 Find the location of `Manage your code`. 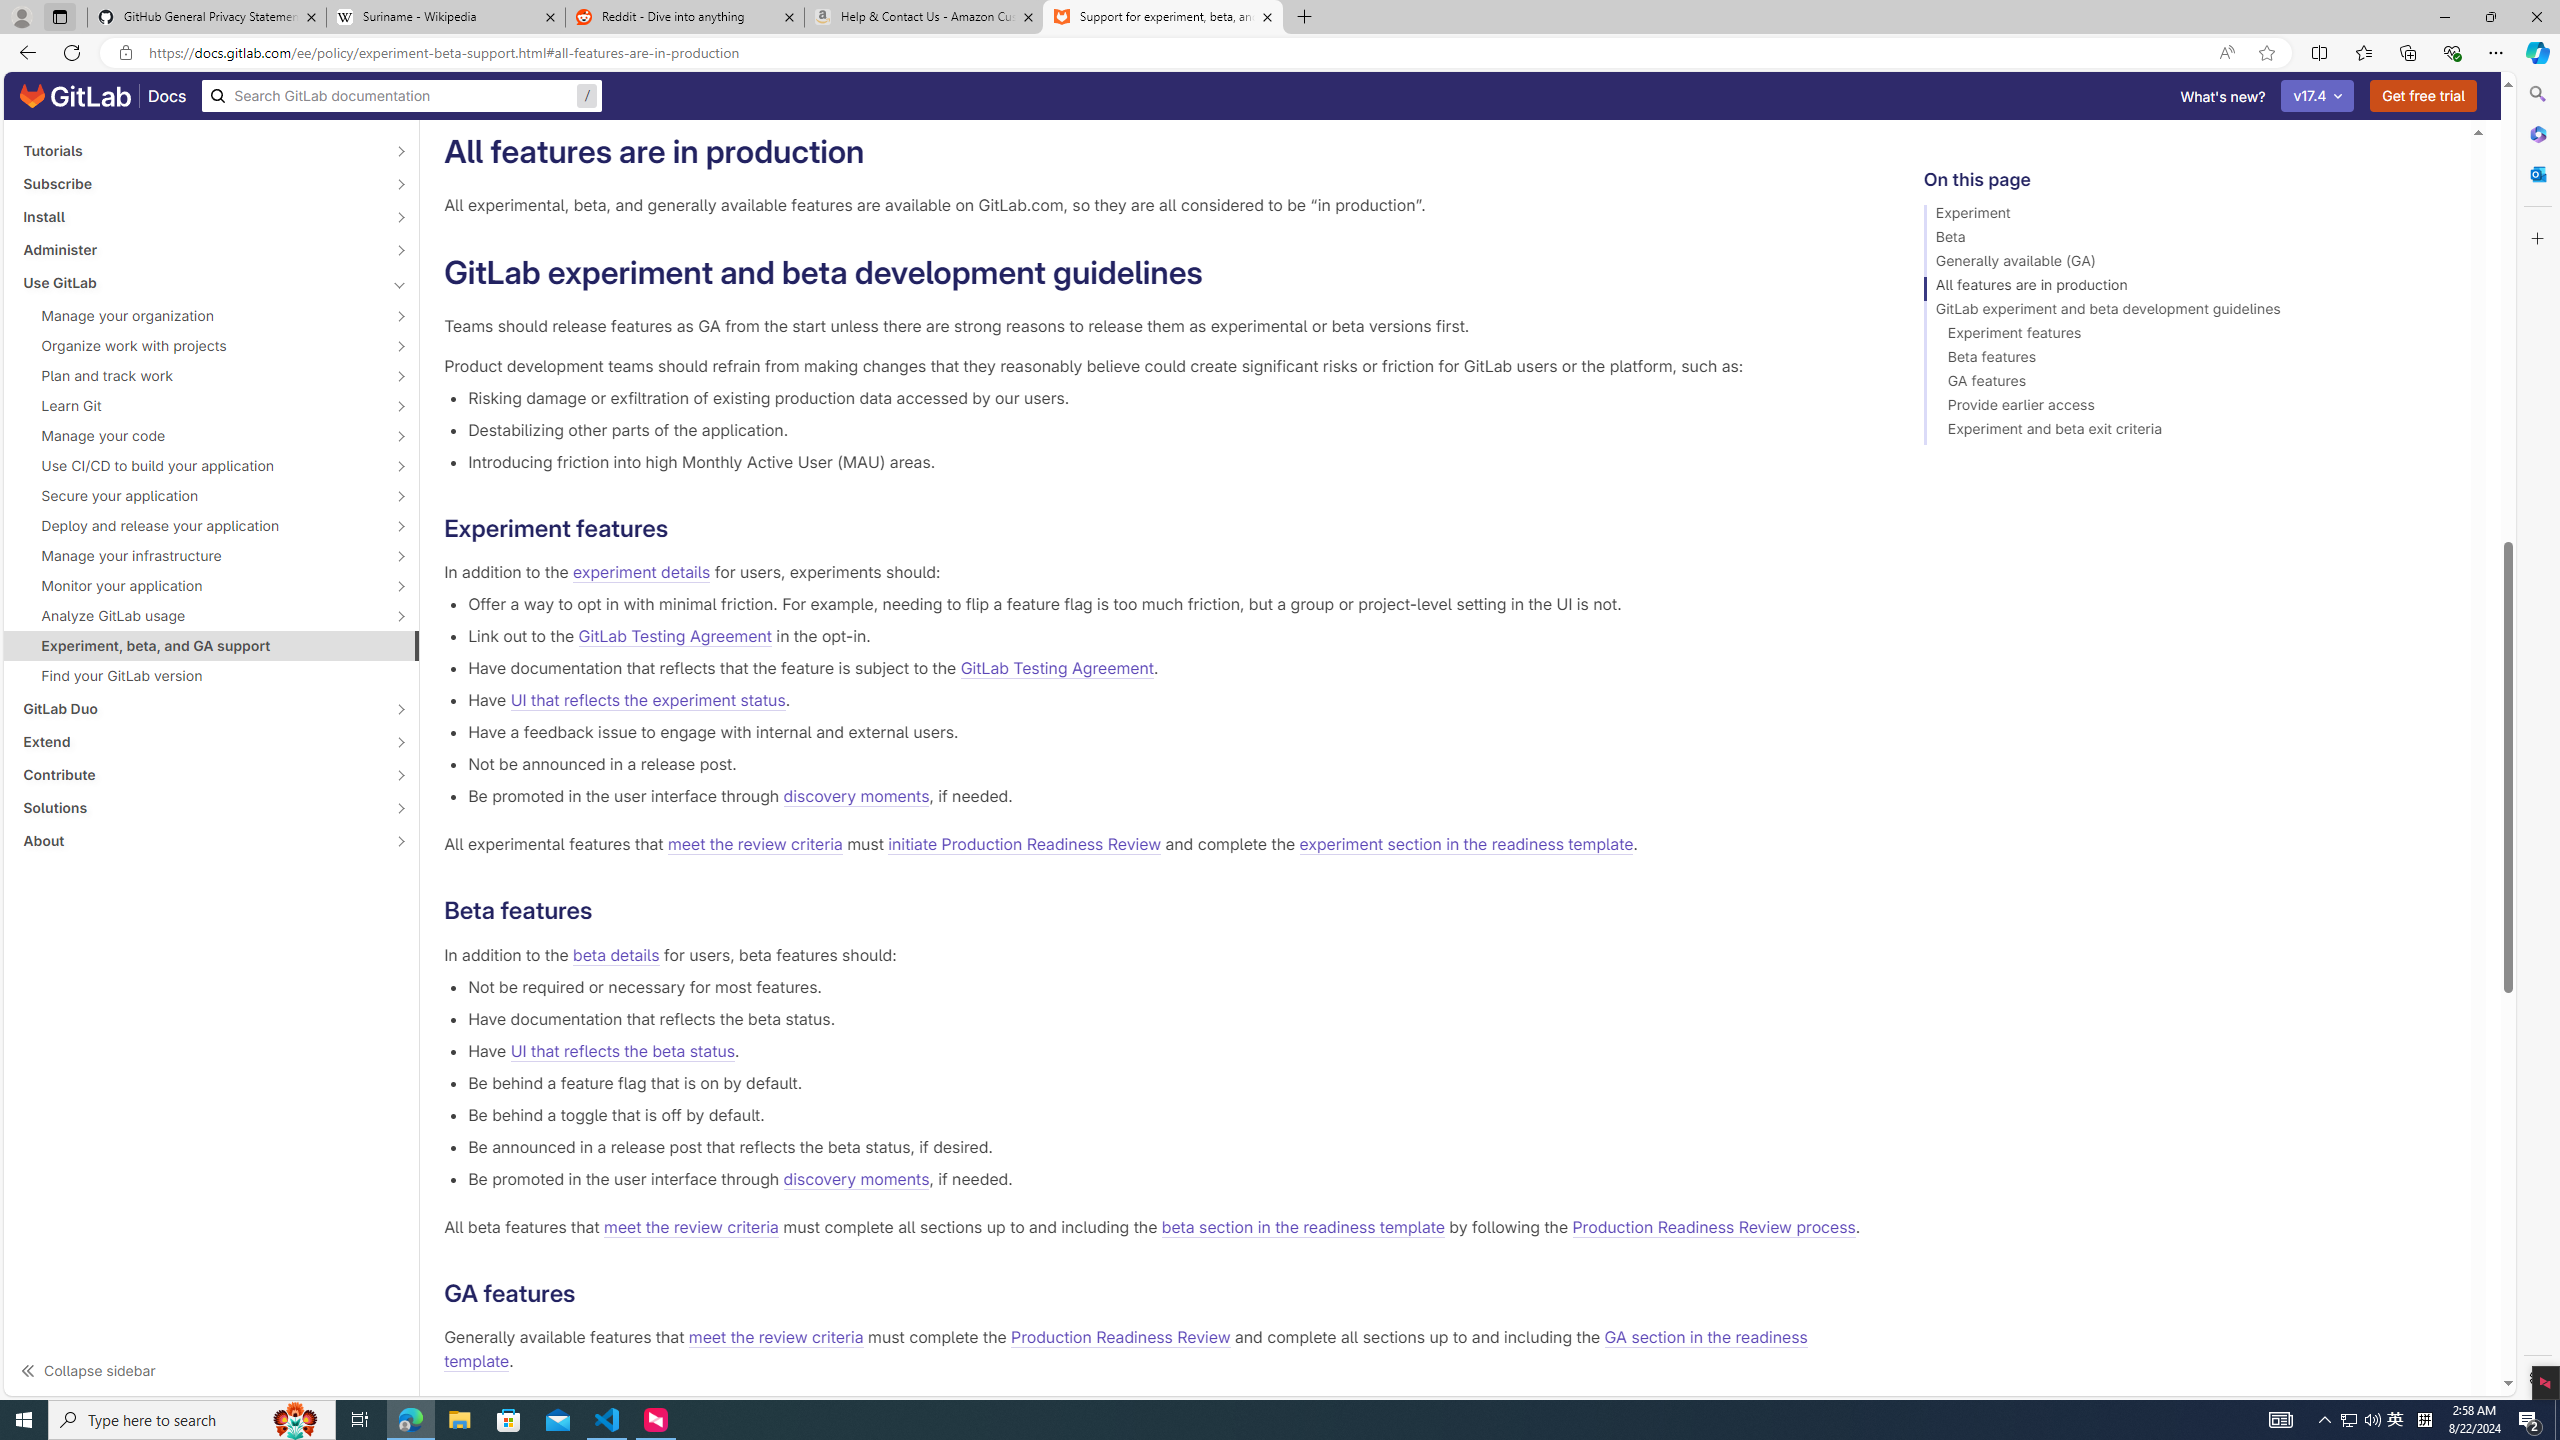

Manage your code is located at coordinates (200, 435).